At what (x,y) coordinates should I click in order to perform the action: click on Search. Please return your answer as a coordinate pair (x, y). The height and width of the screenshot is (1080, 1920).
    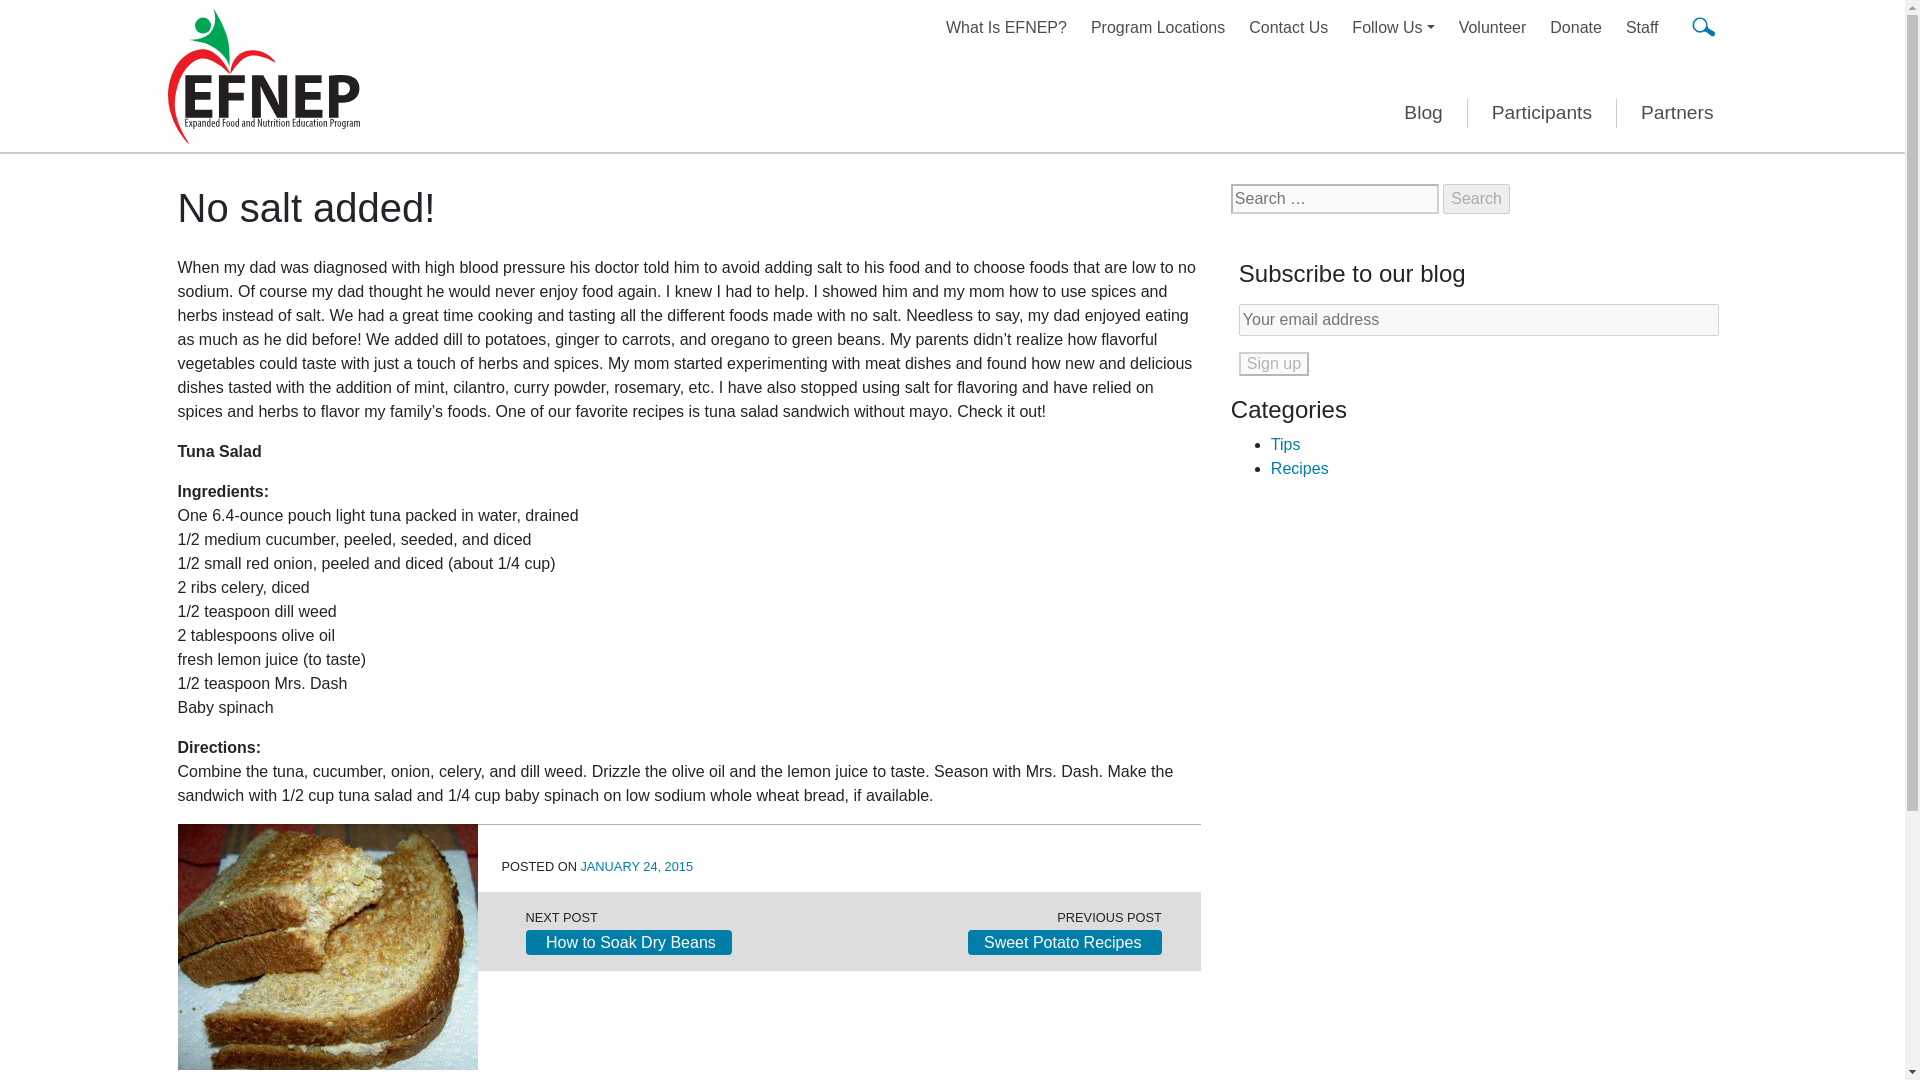
    Looking at the image, I should click on (1476, 198).